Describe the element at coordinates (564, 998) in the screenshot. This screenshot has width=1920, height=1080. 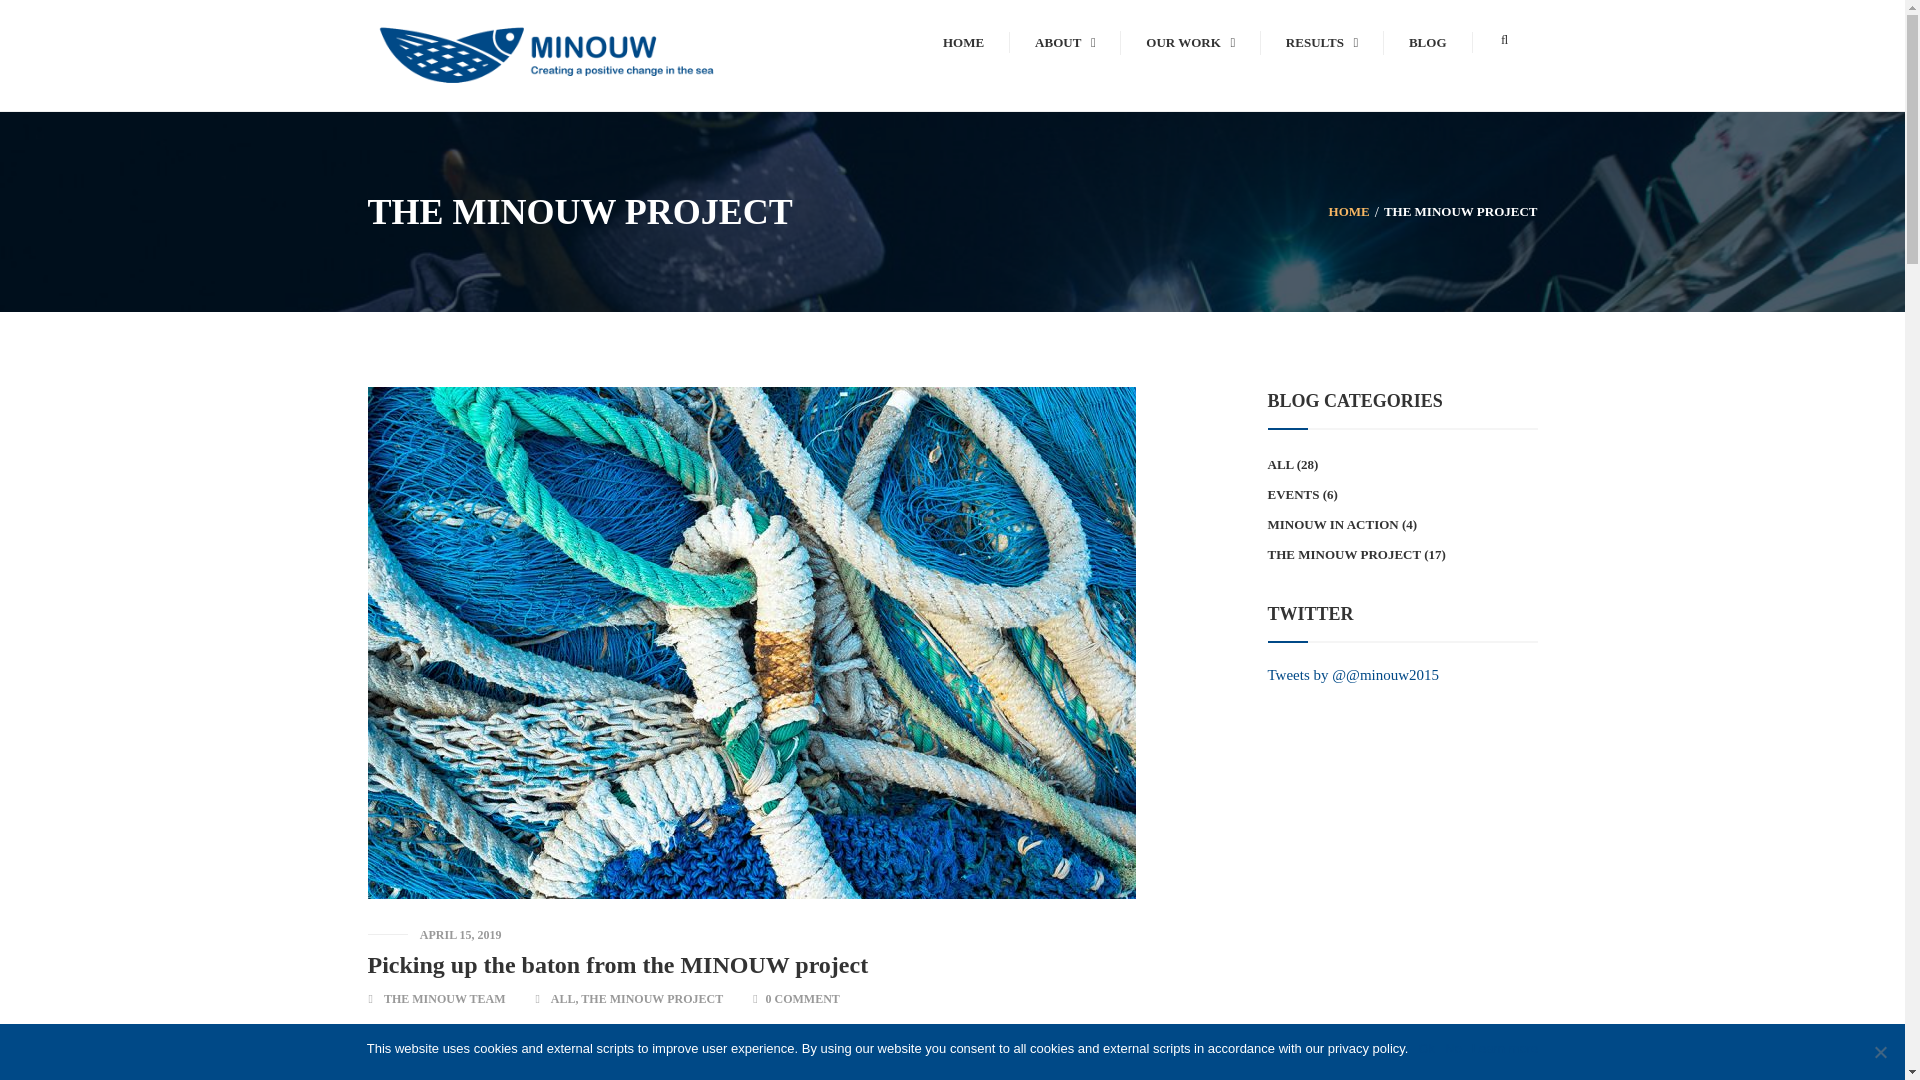
I see `ALL` at that location.